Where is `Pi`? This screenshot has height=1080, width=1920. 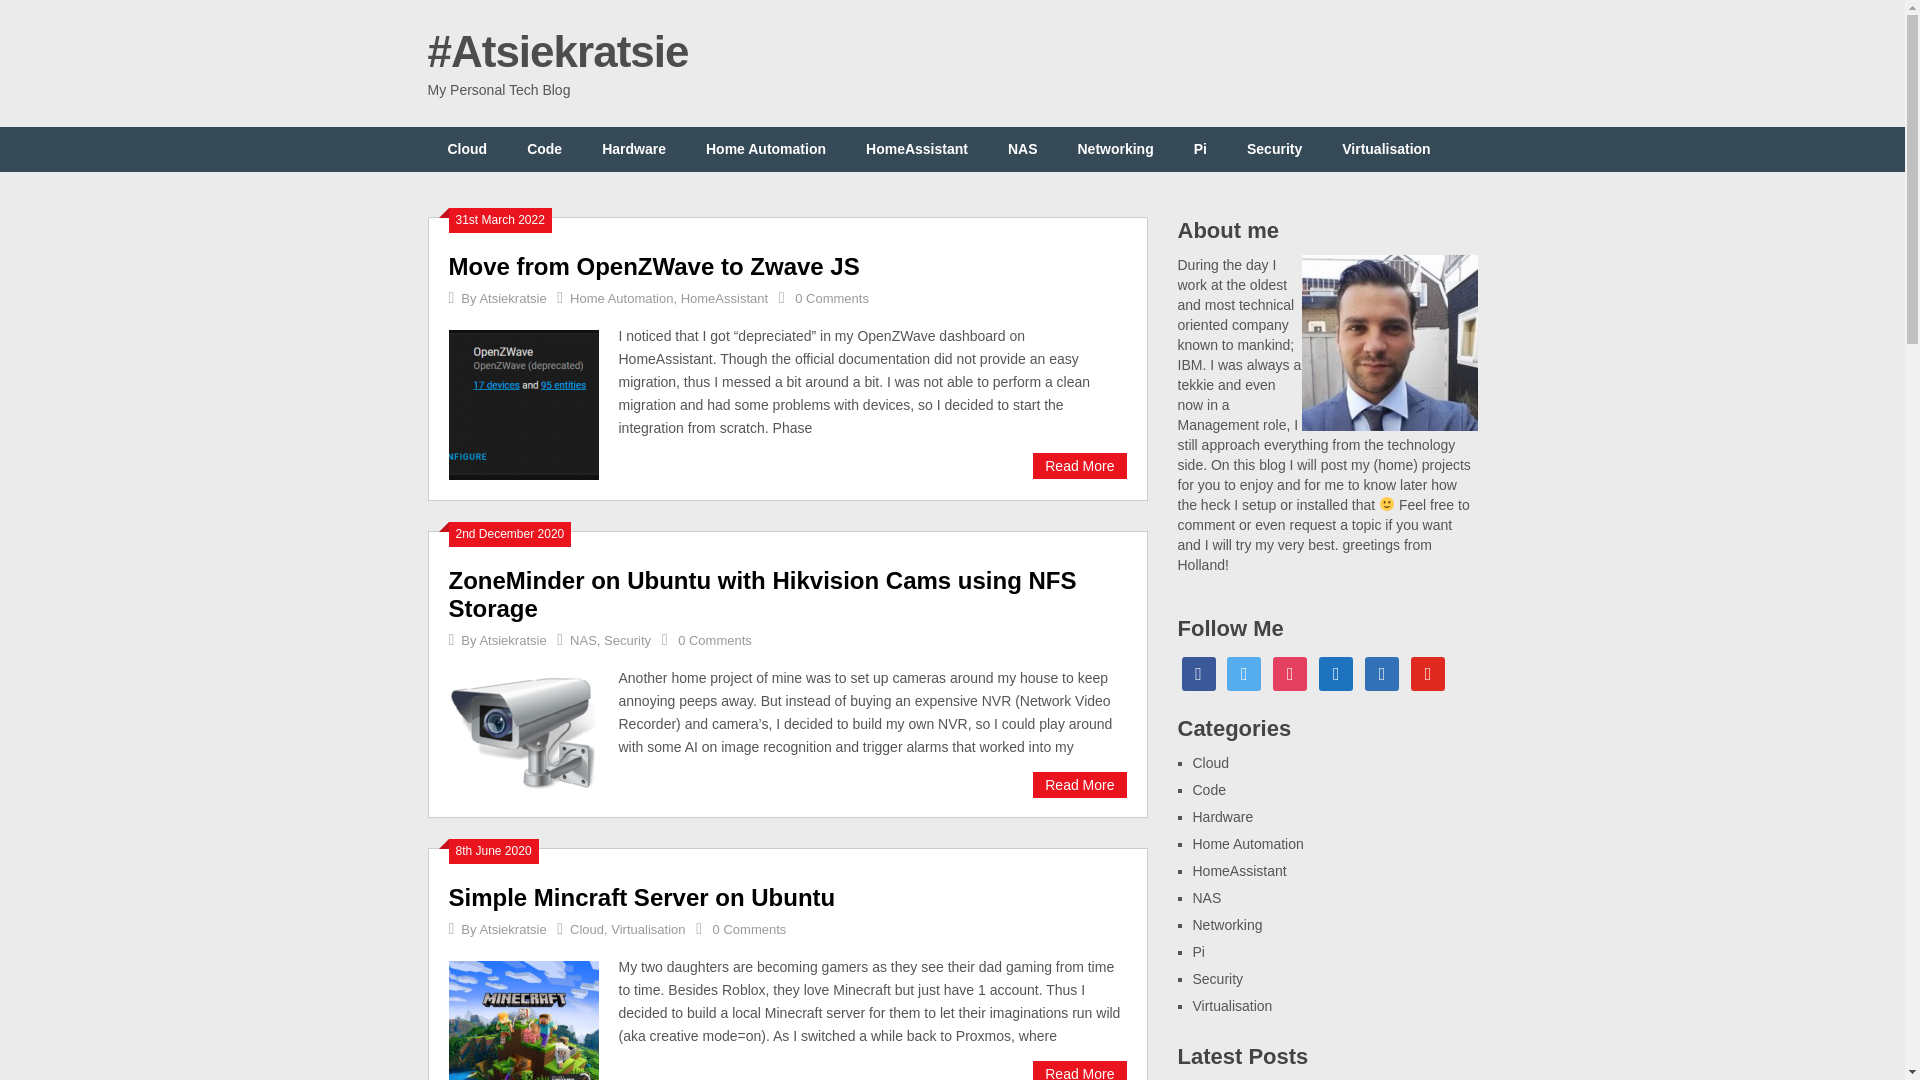
Pi is located at coordinates (1200, 149).